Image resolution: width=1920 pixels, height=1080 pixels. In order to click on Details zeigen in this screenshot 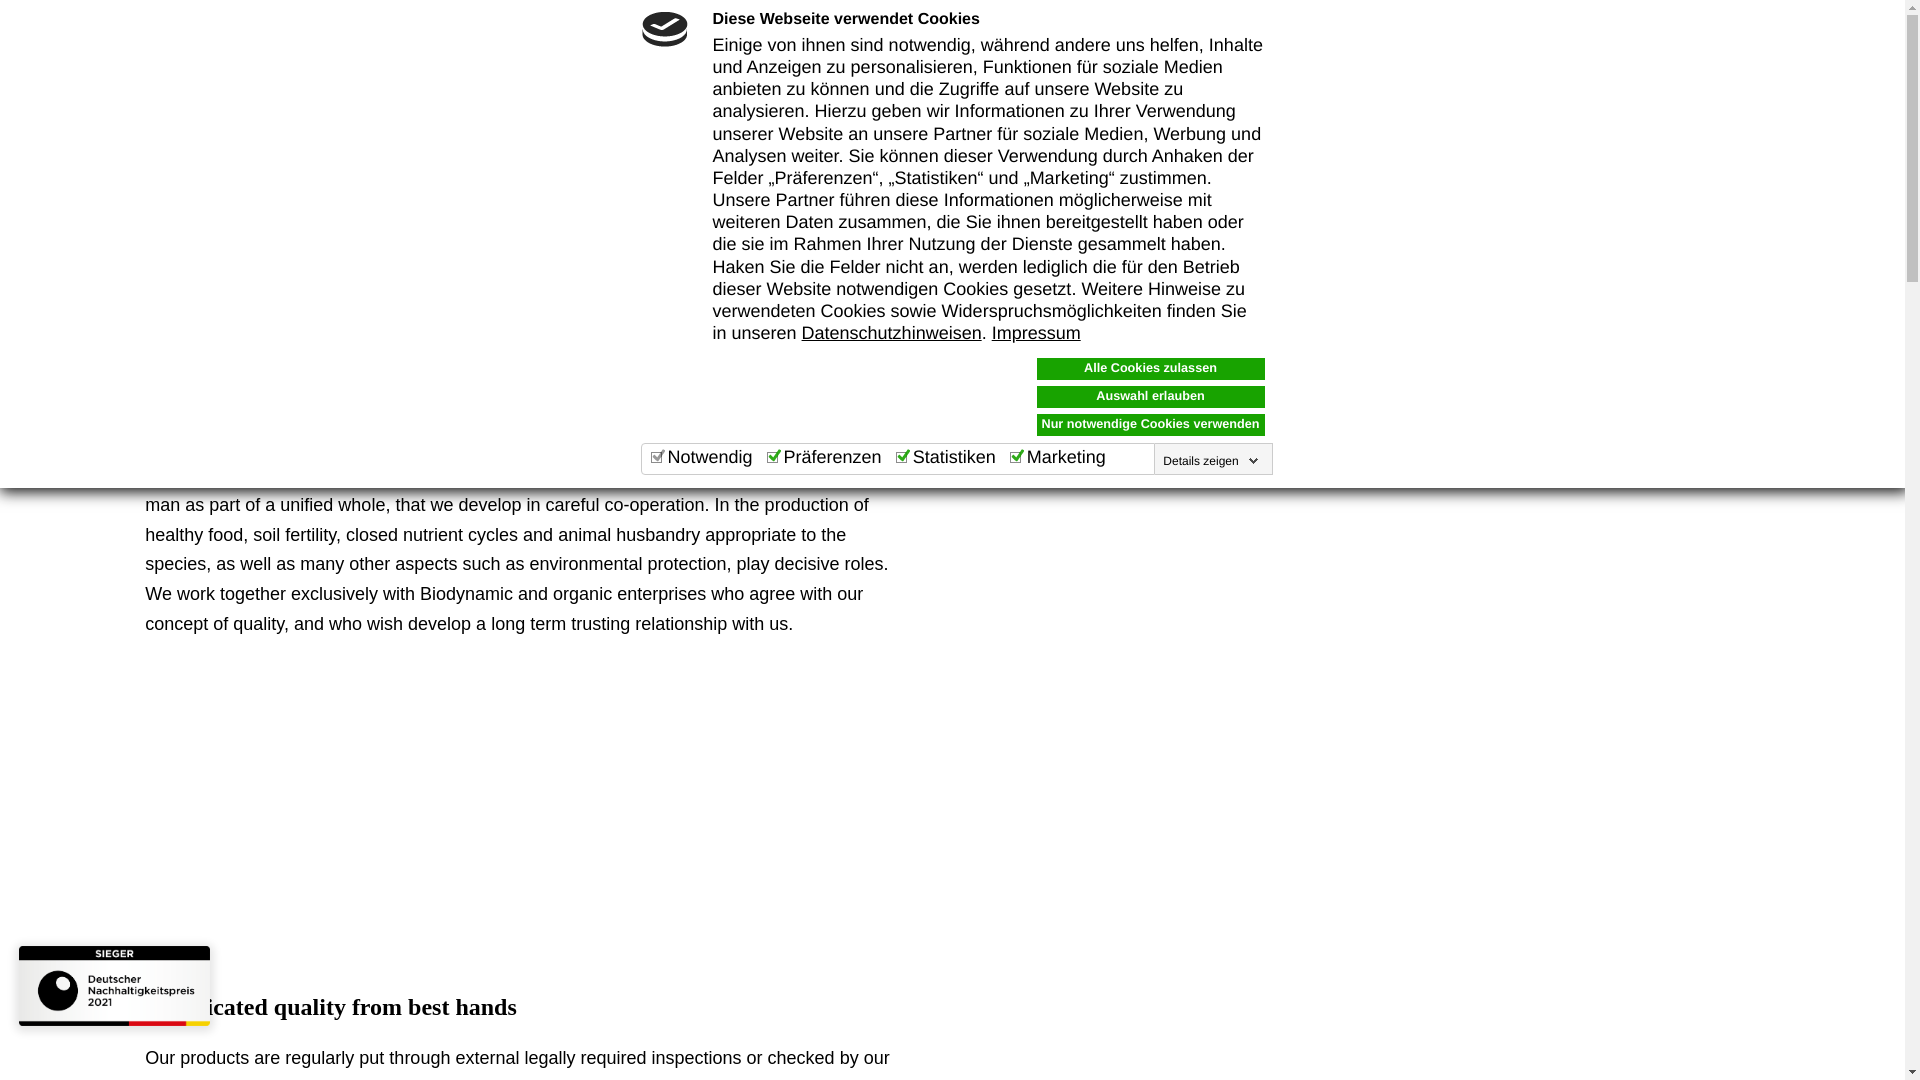, I will do `click(1210, 460)`.